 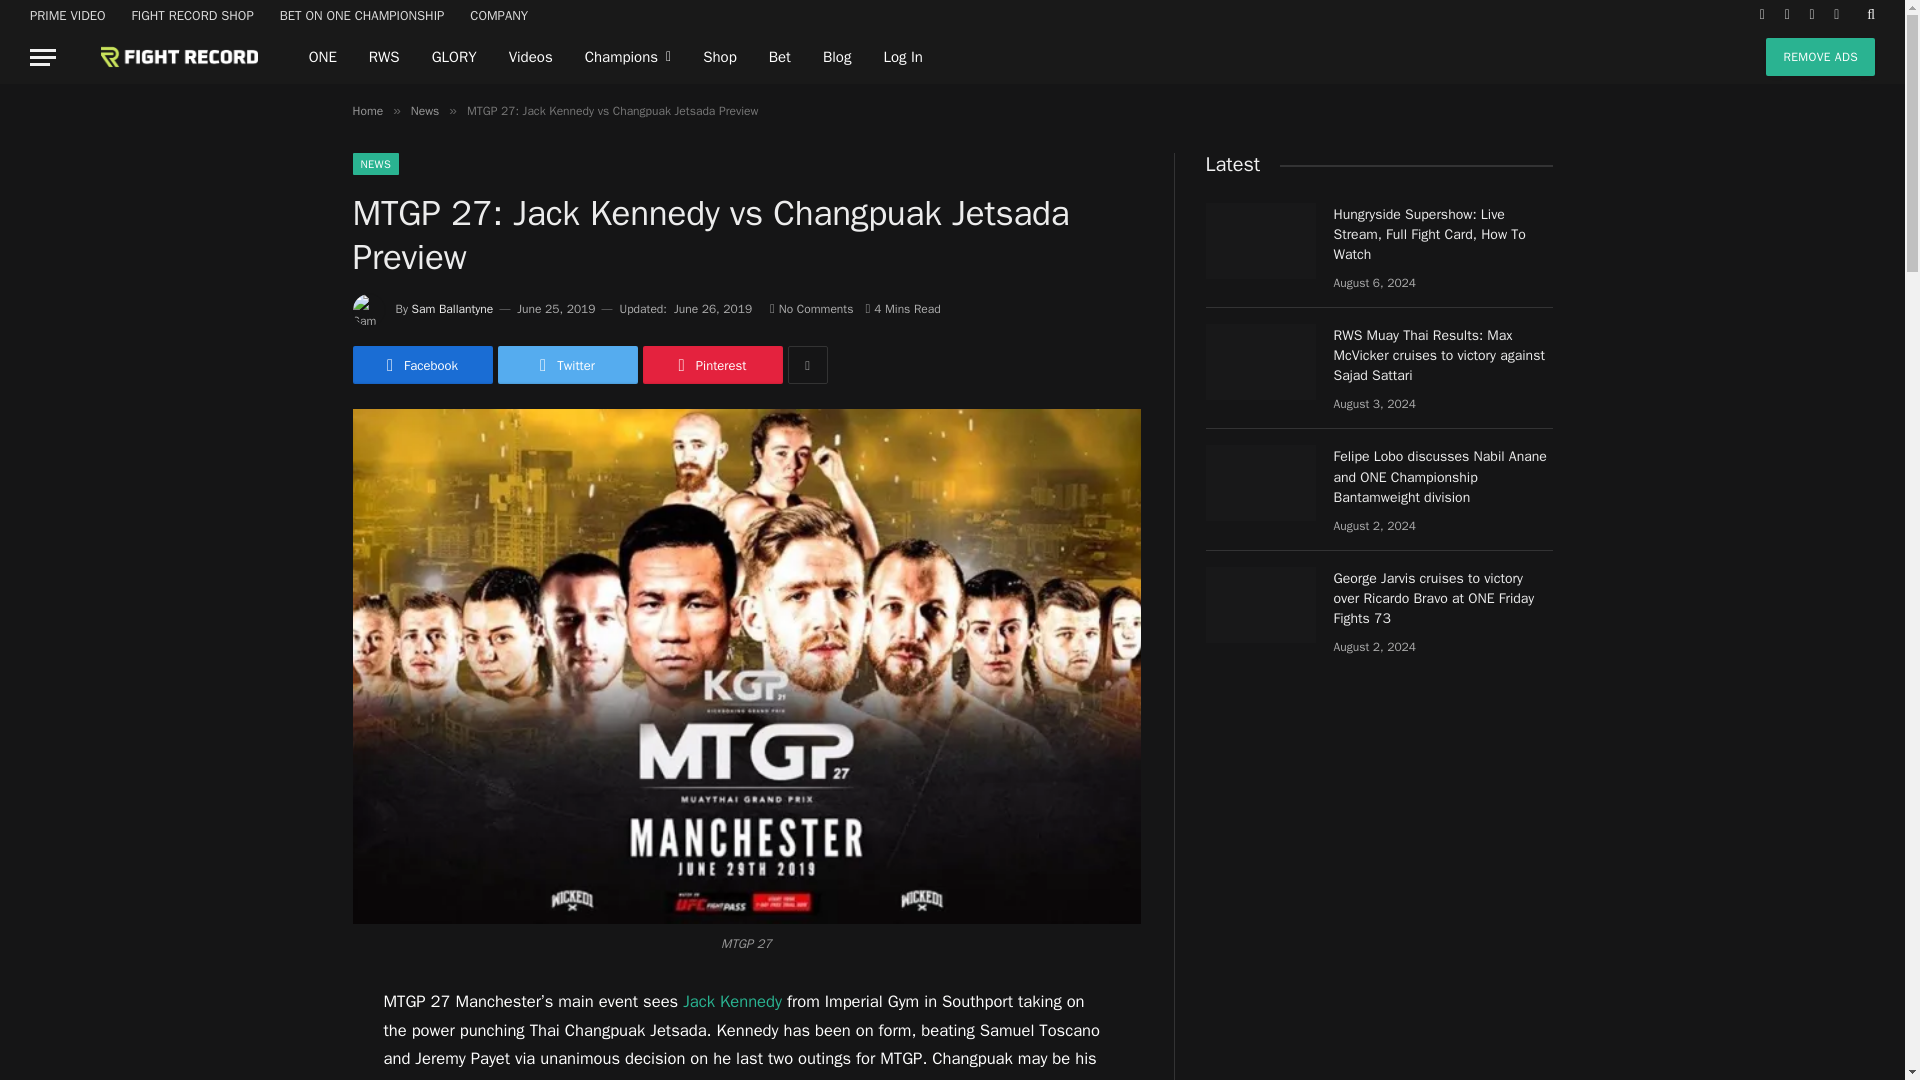 What do you see at coordinates (720, 57) in the screenshot?
I see `Shop` at bounding box center [720, 57].